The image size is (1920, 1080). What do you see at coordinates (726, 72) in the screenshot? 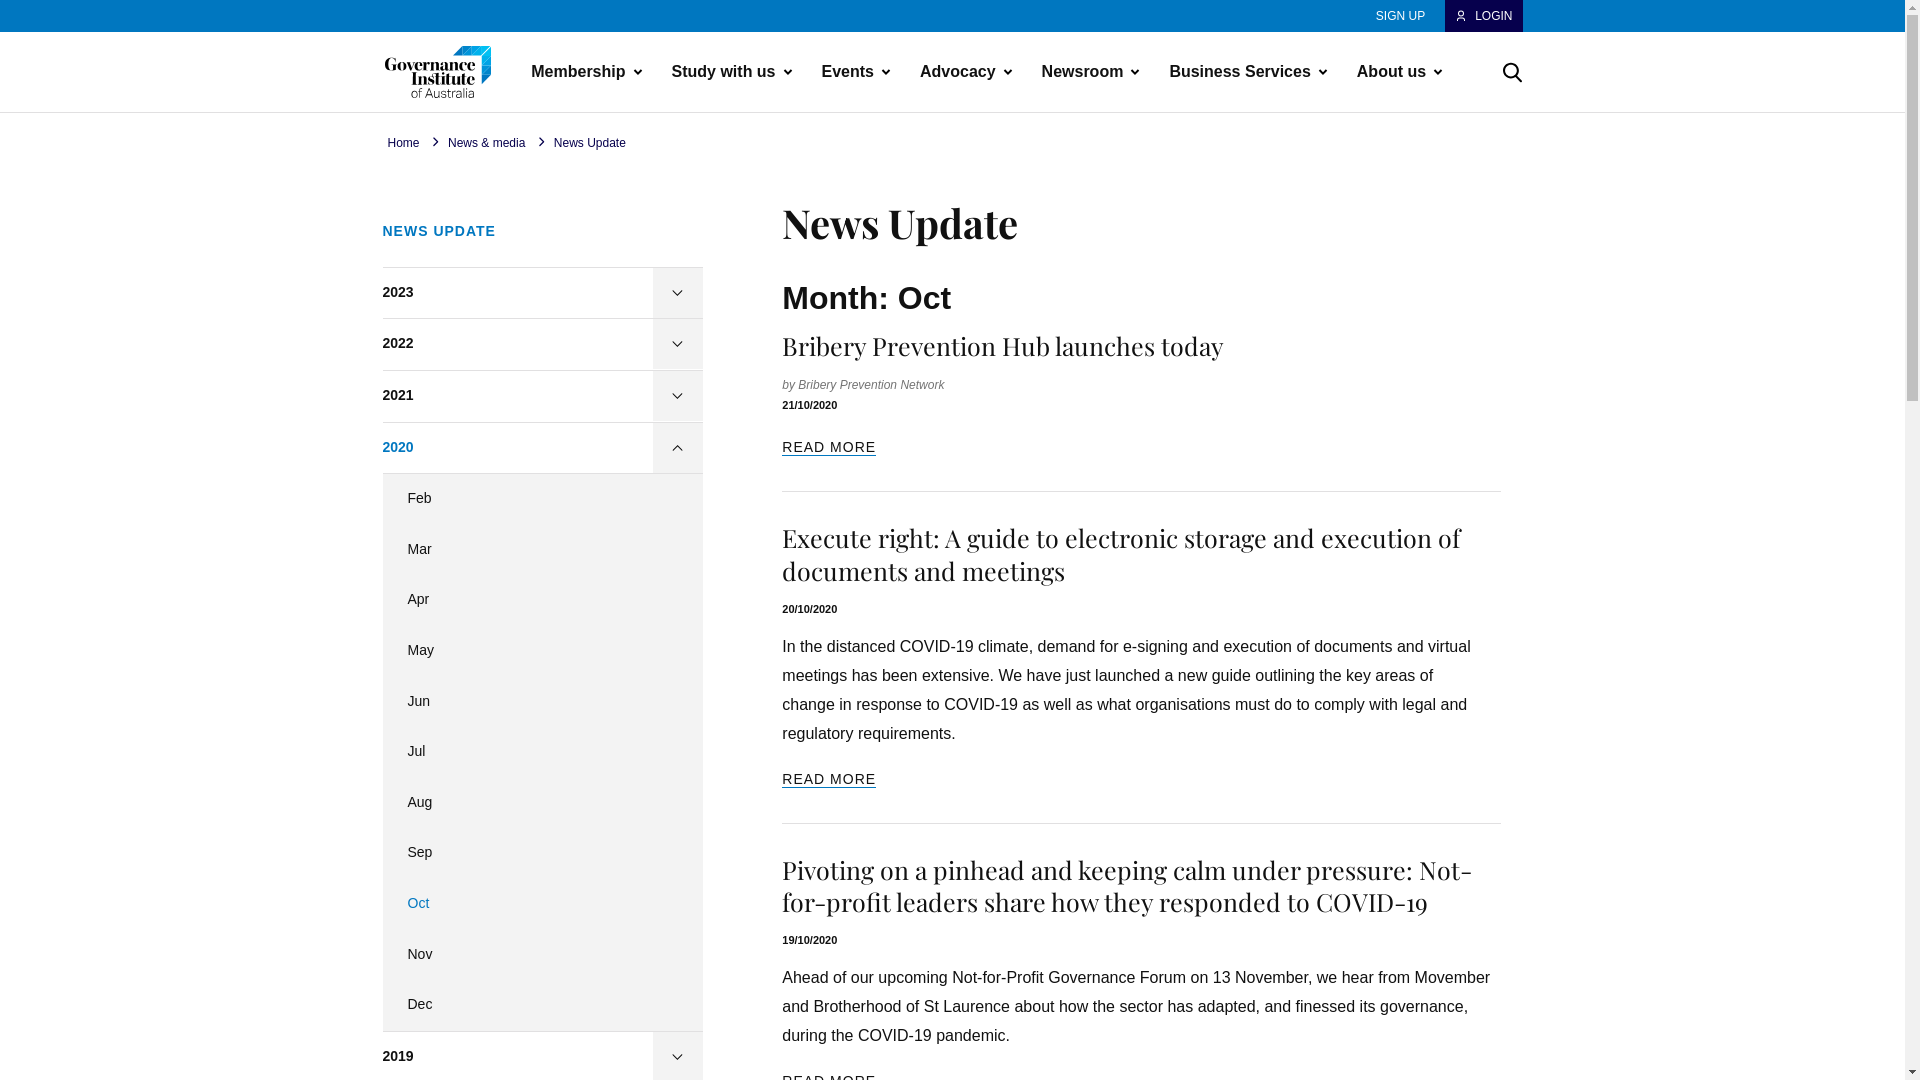
I see `Study with us` at bounding box center [726, 72].